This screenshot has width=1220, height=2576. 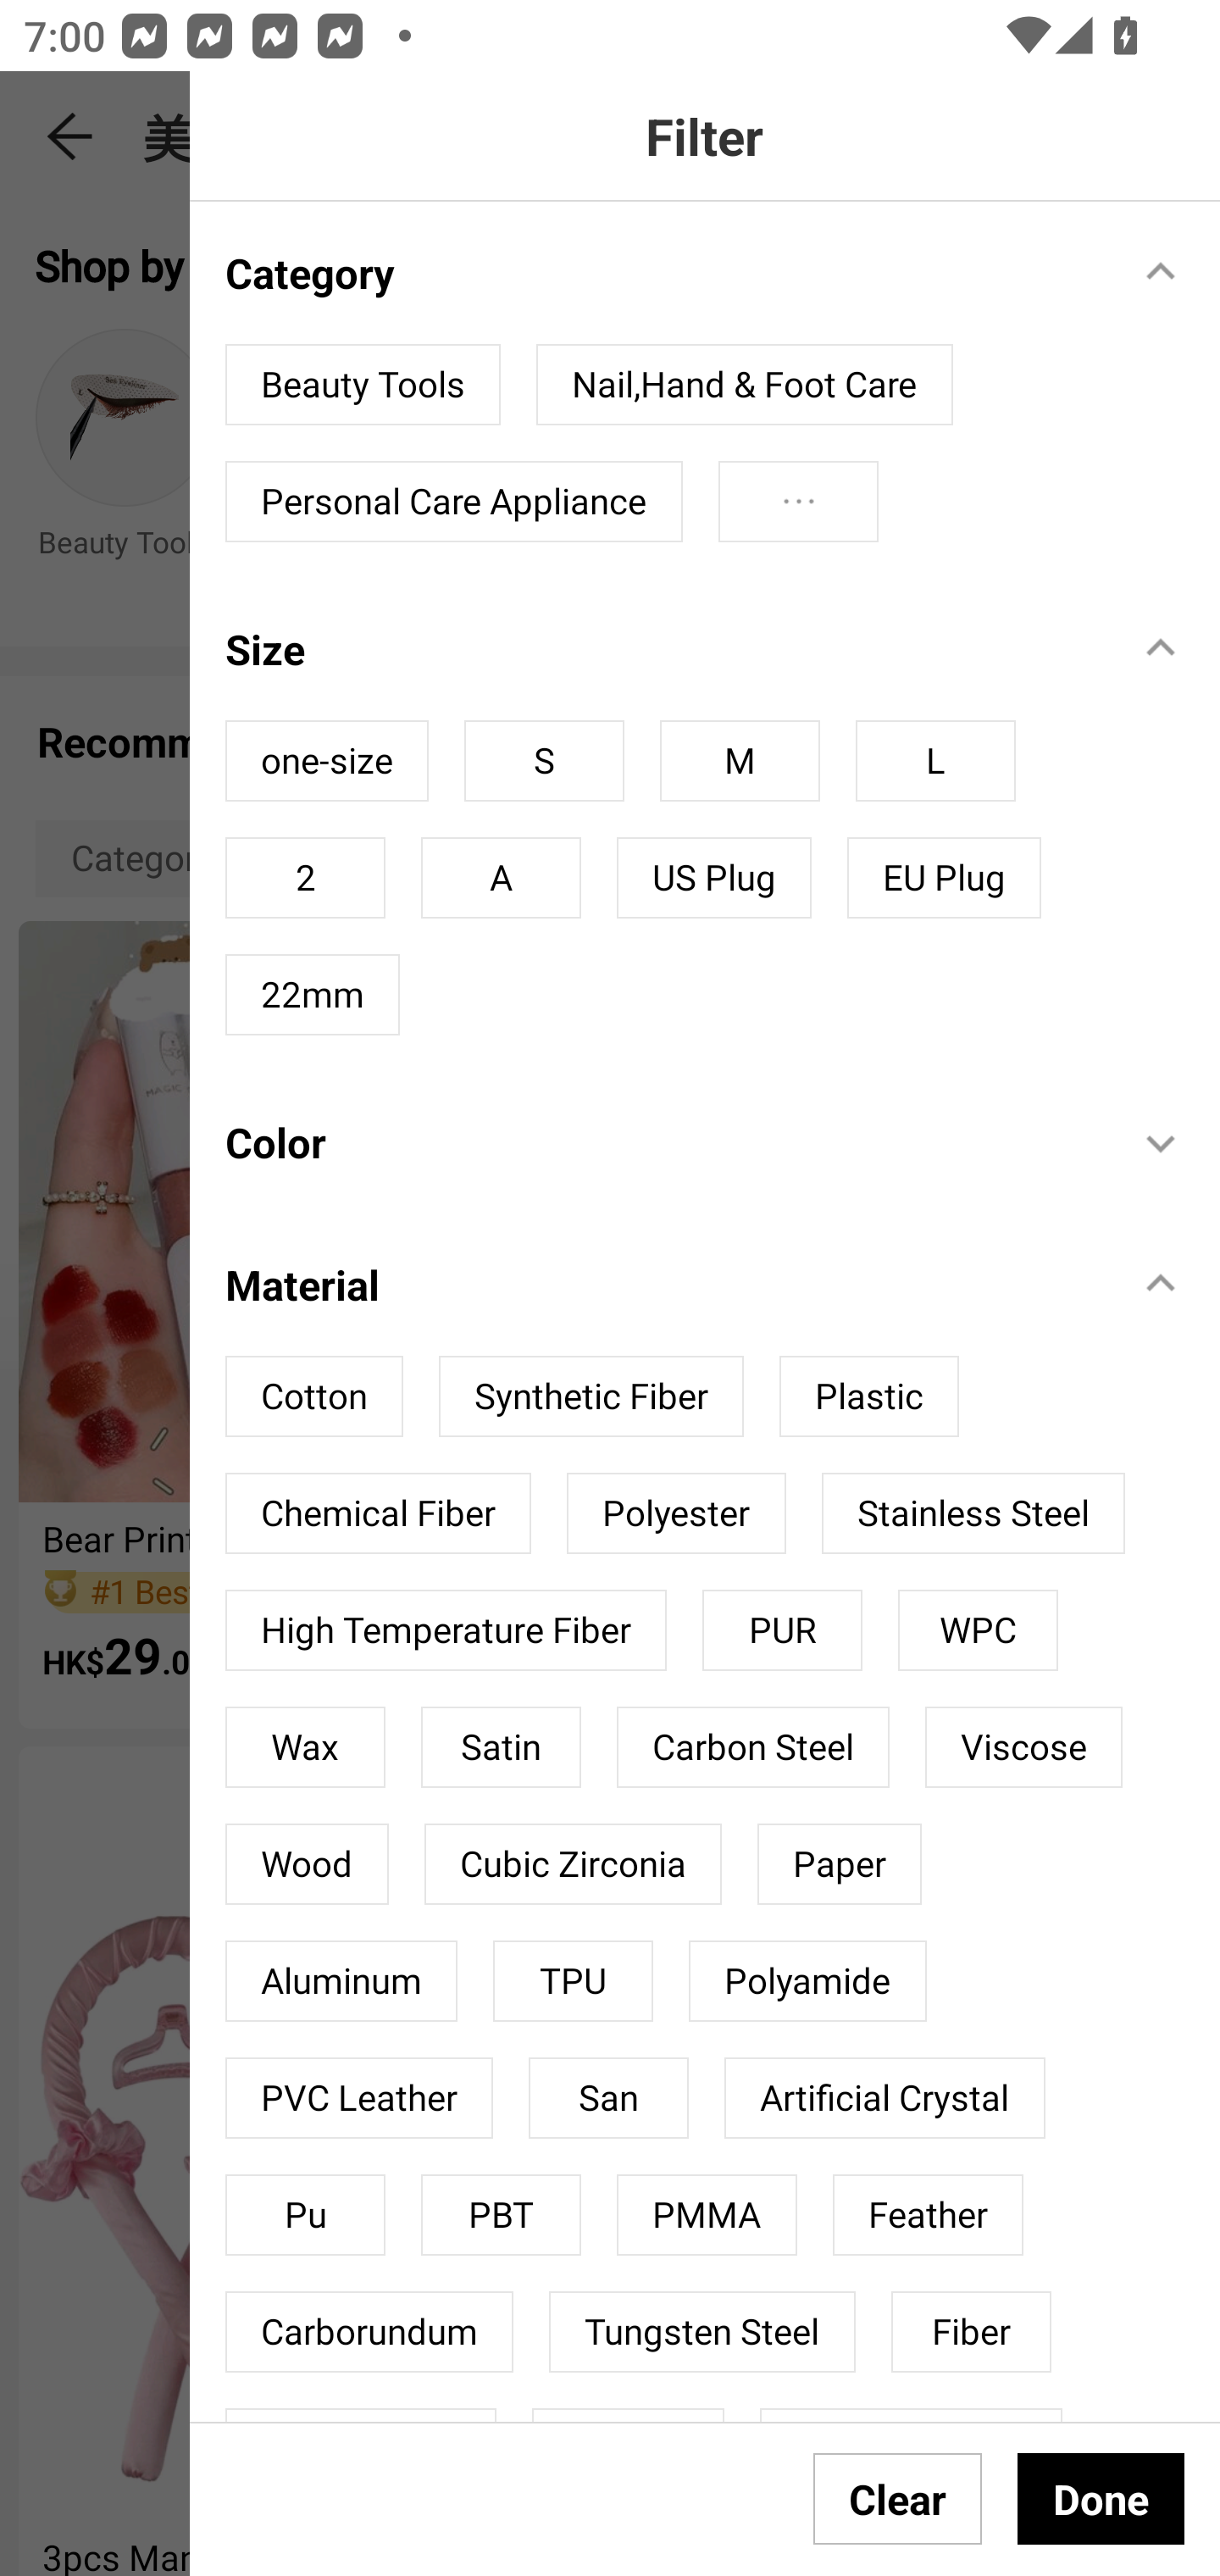 I want to click on TPU, so click(x=573, y=1981).